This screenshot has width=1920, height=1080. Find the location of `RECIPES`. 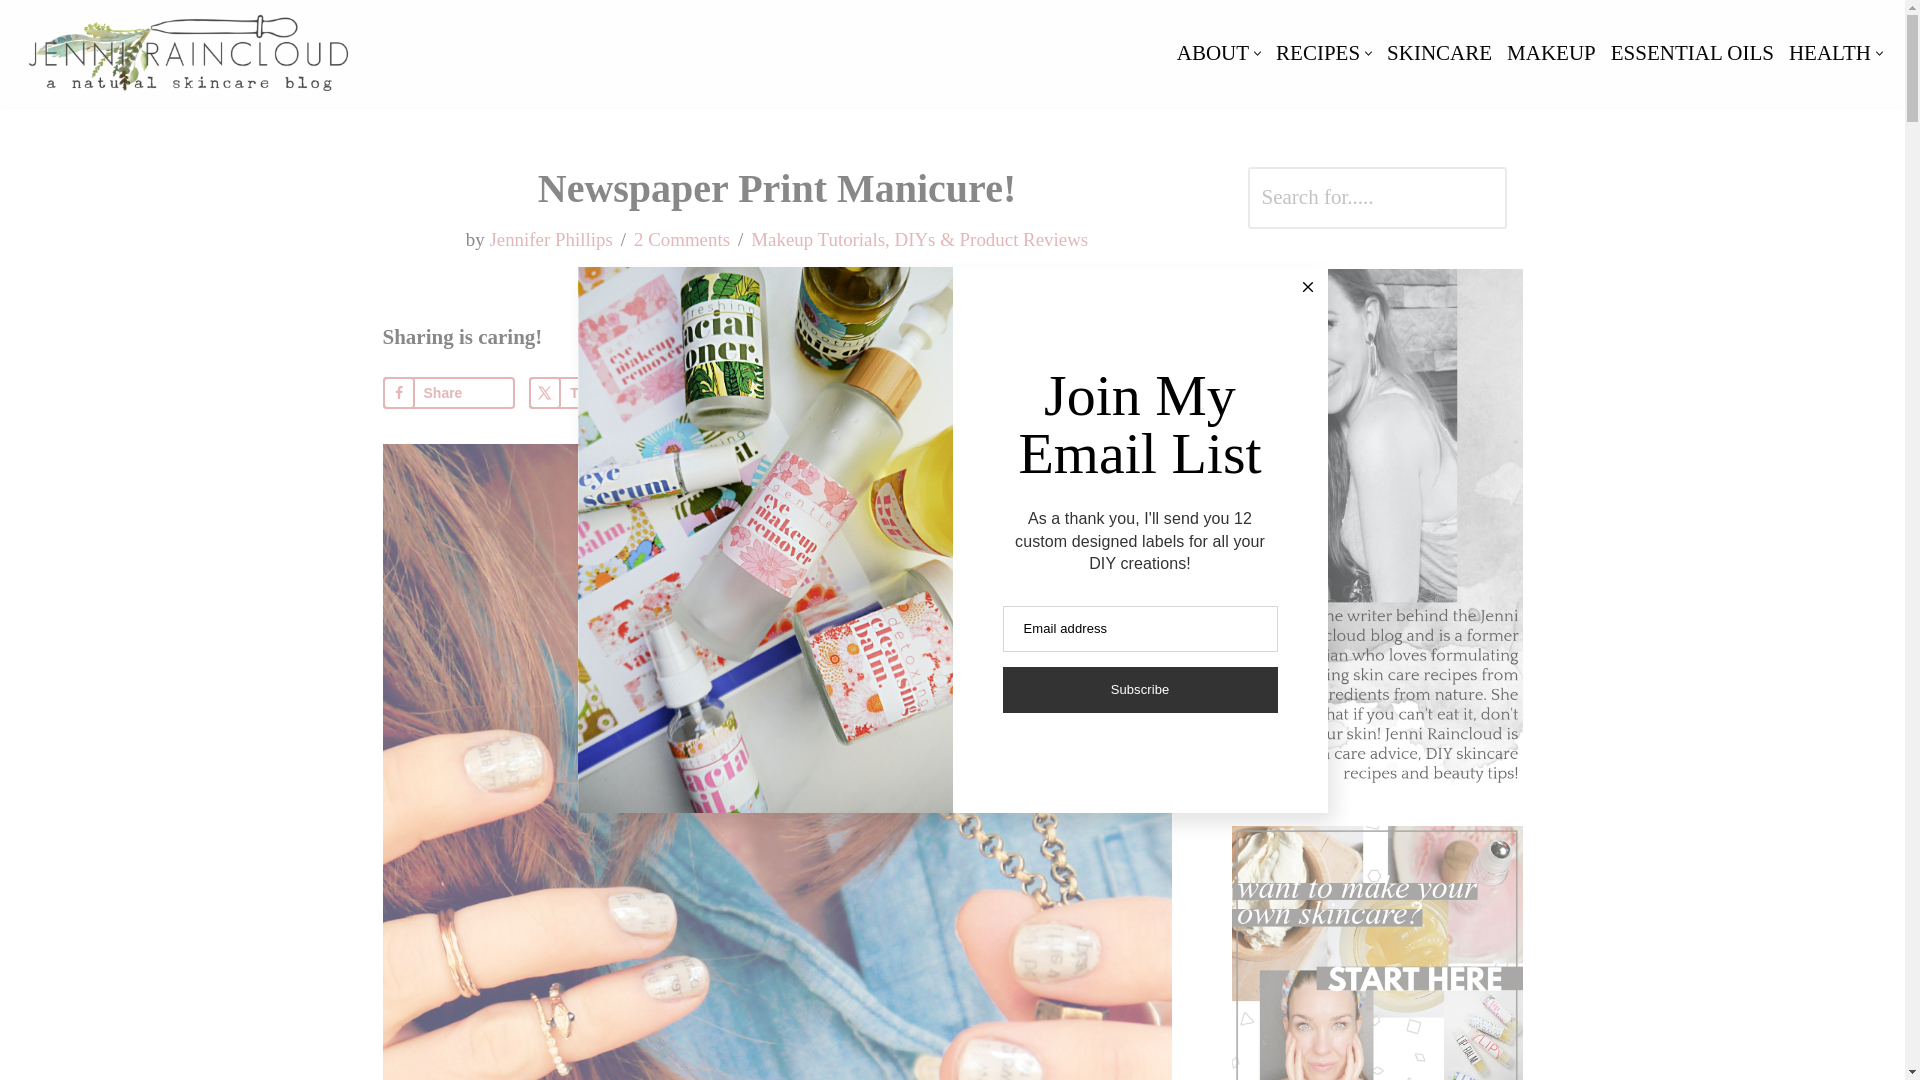

RECIPES is located at coordinates (1318, 53).